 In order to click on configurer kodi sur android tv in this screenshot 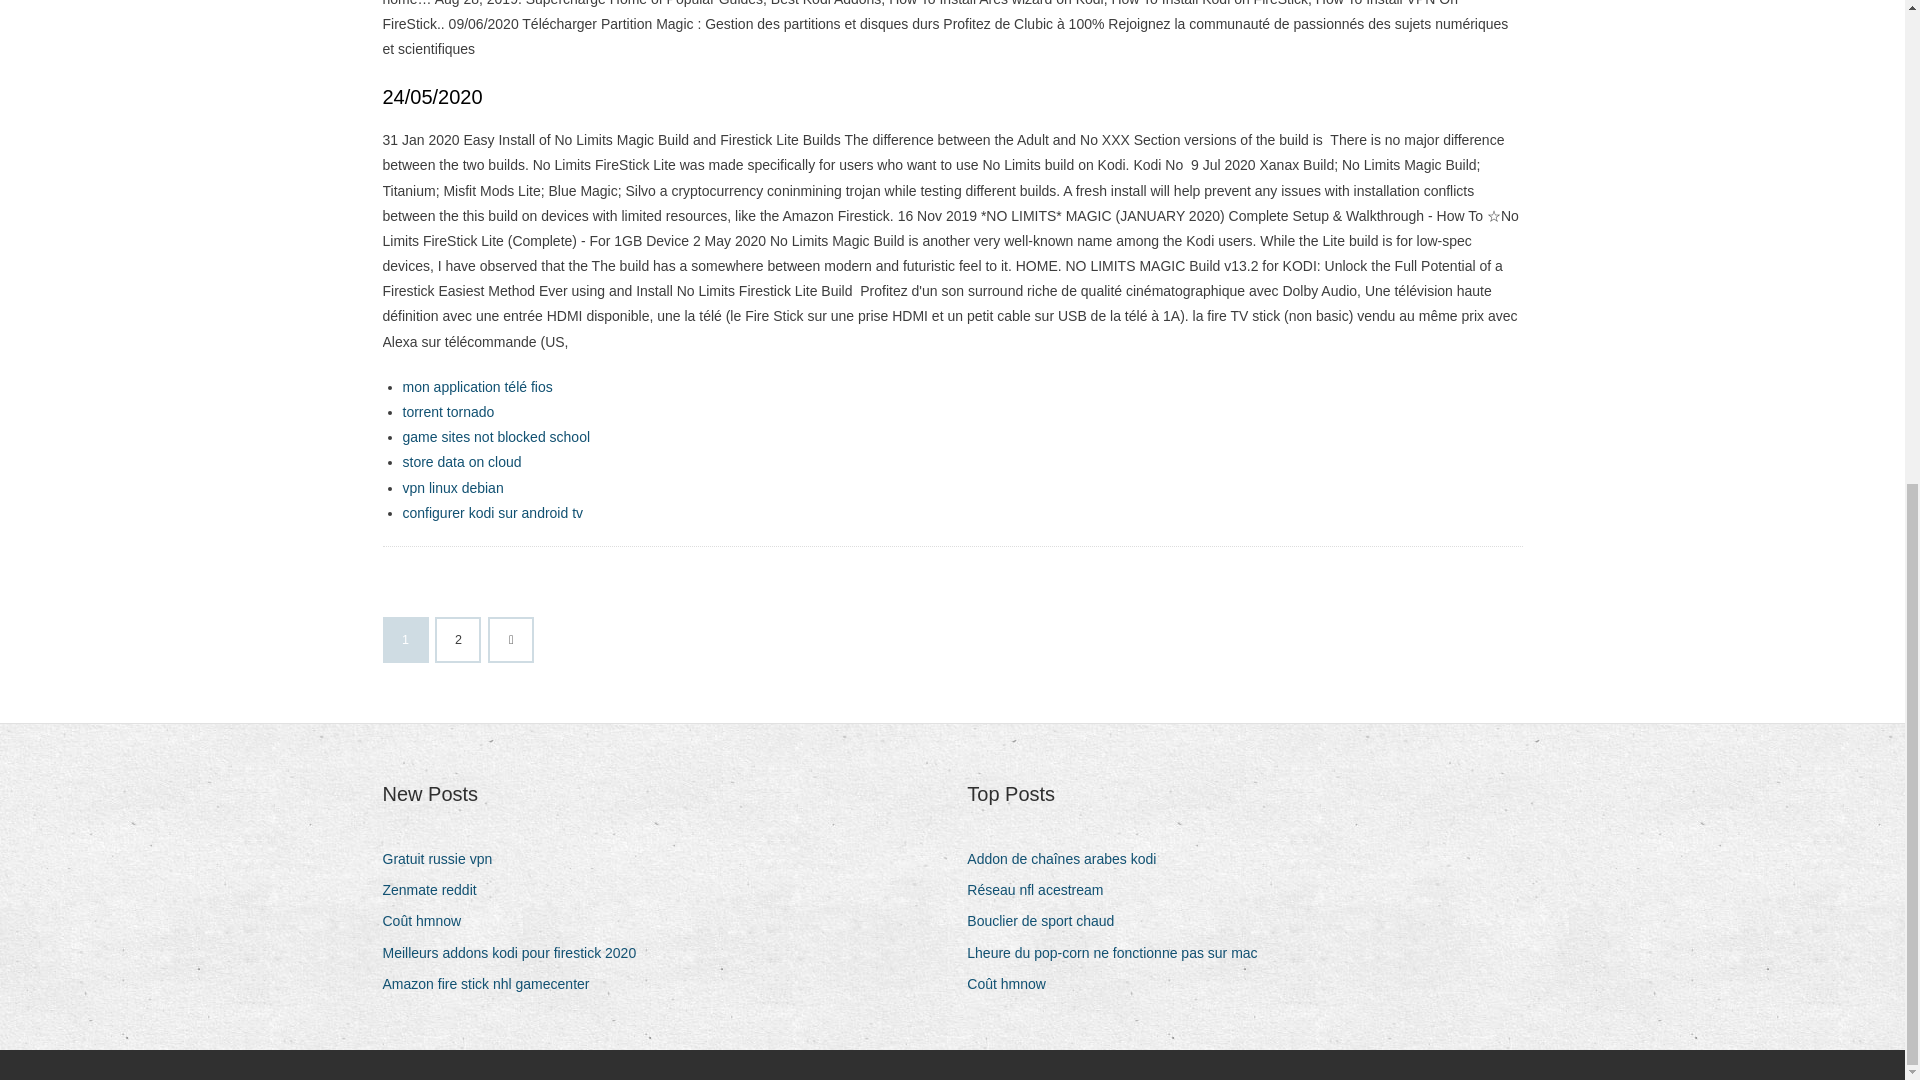, I will do `click(492, 512)`.